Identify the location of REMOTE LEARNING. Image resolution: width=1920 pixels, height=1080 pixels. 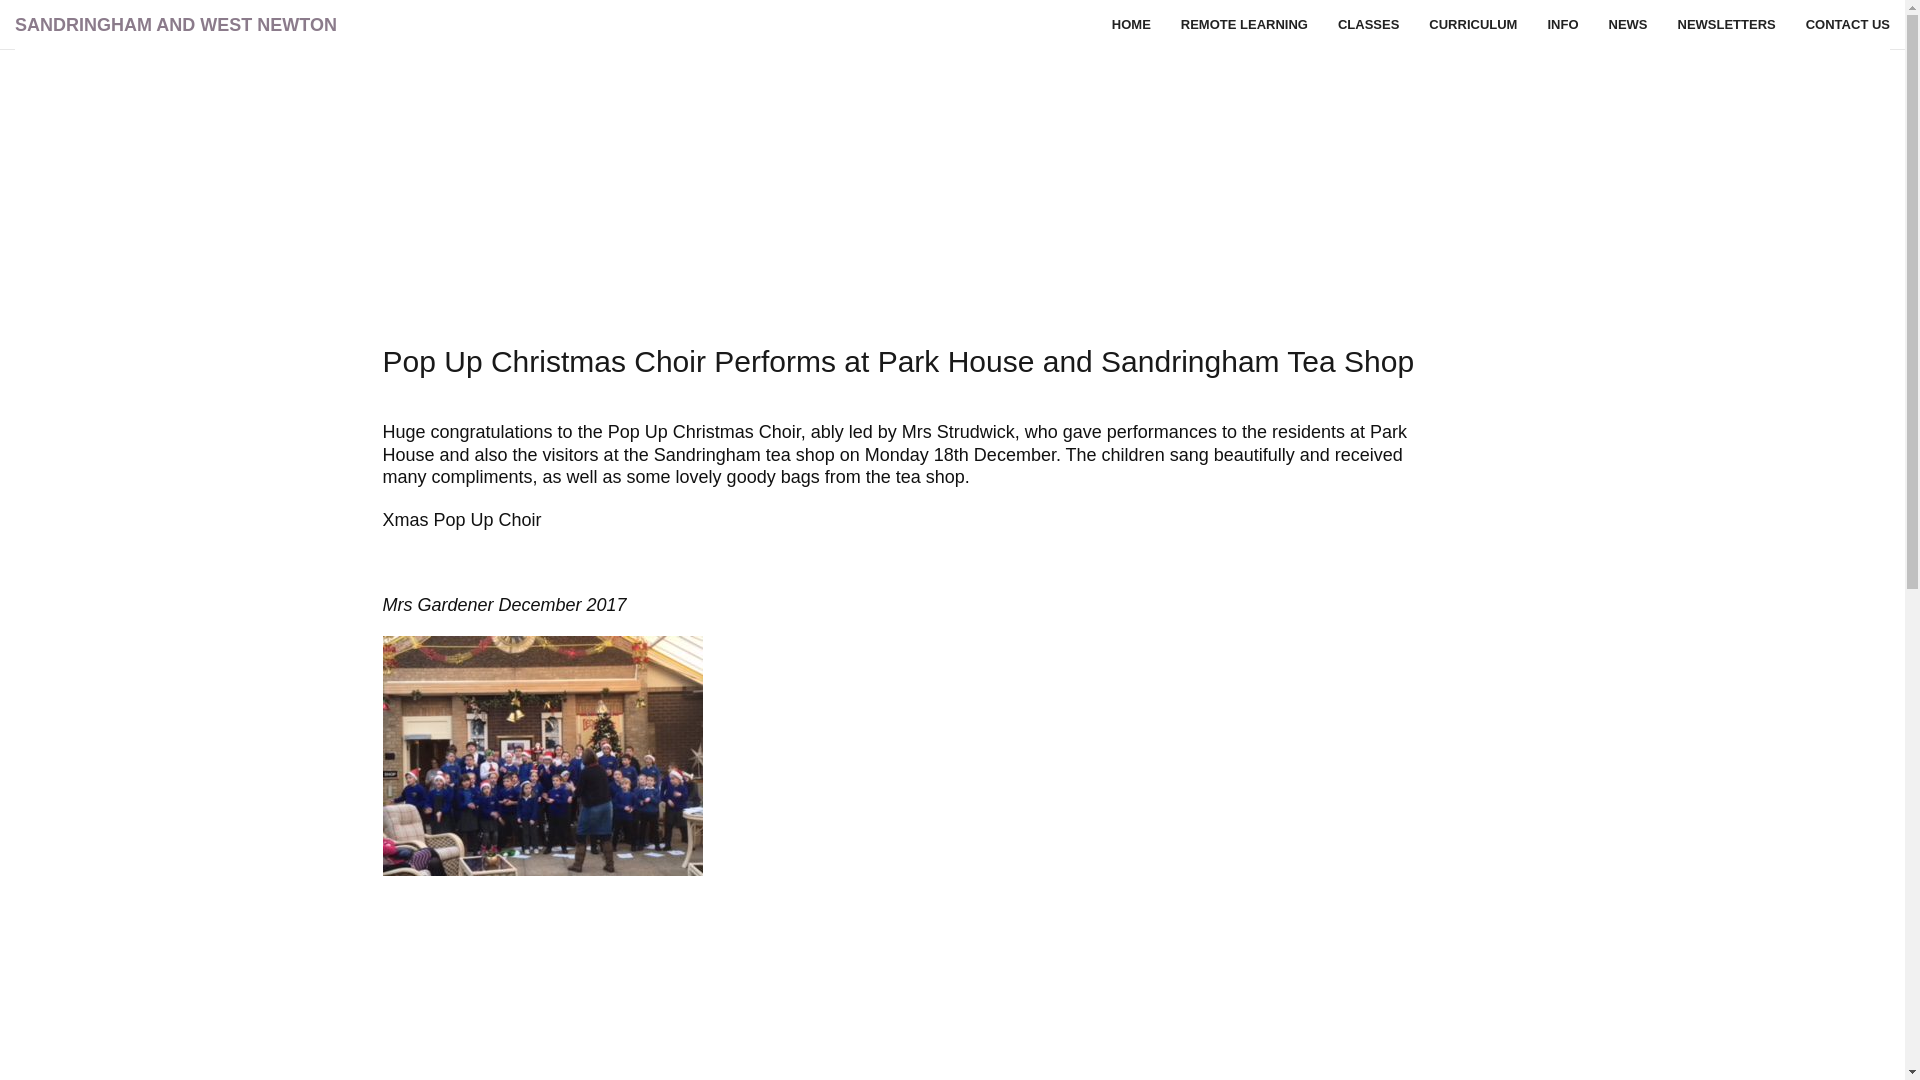
(1244, 24).